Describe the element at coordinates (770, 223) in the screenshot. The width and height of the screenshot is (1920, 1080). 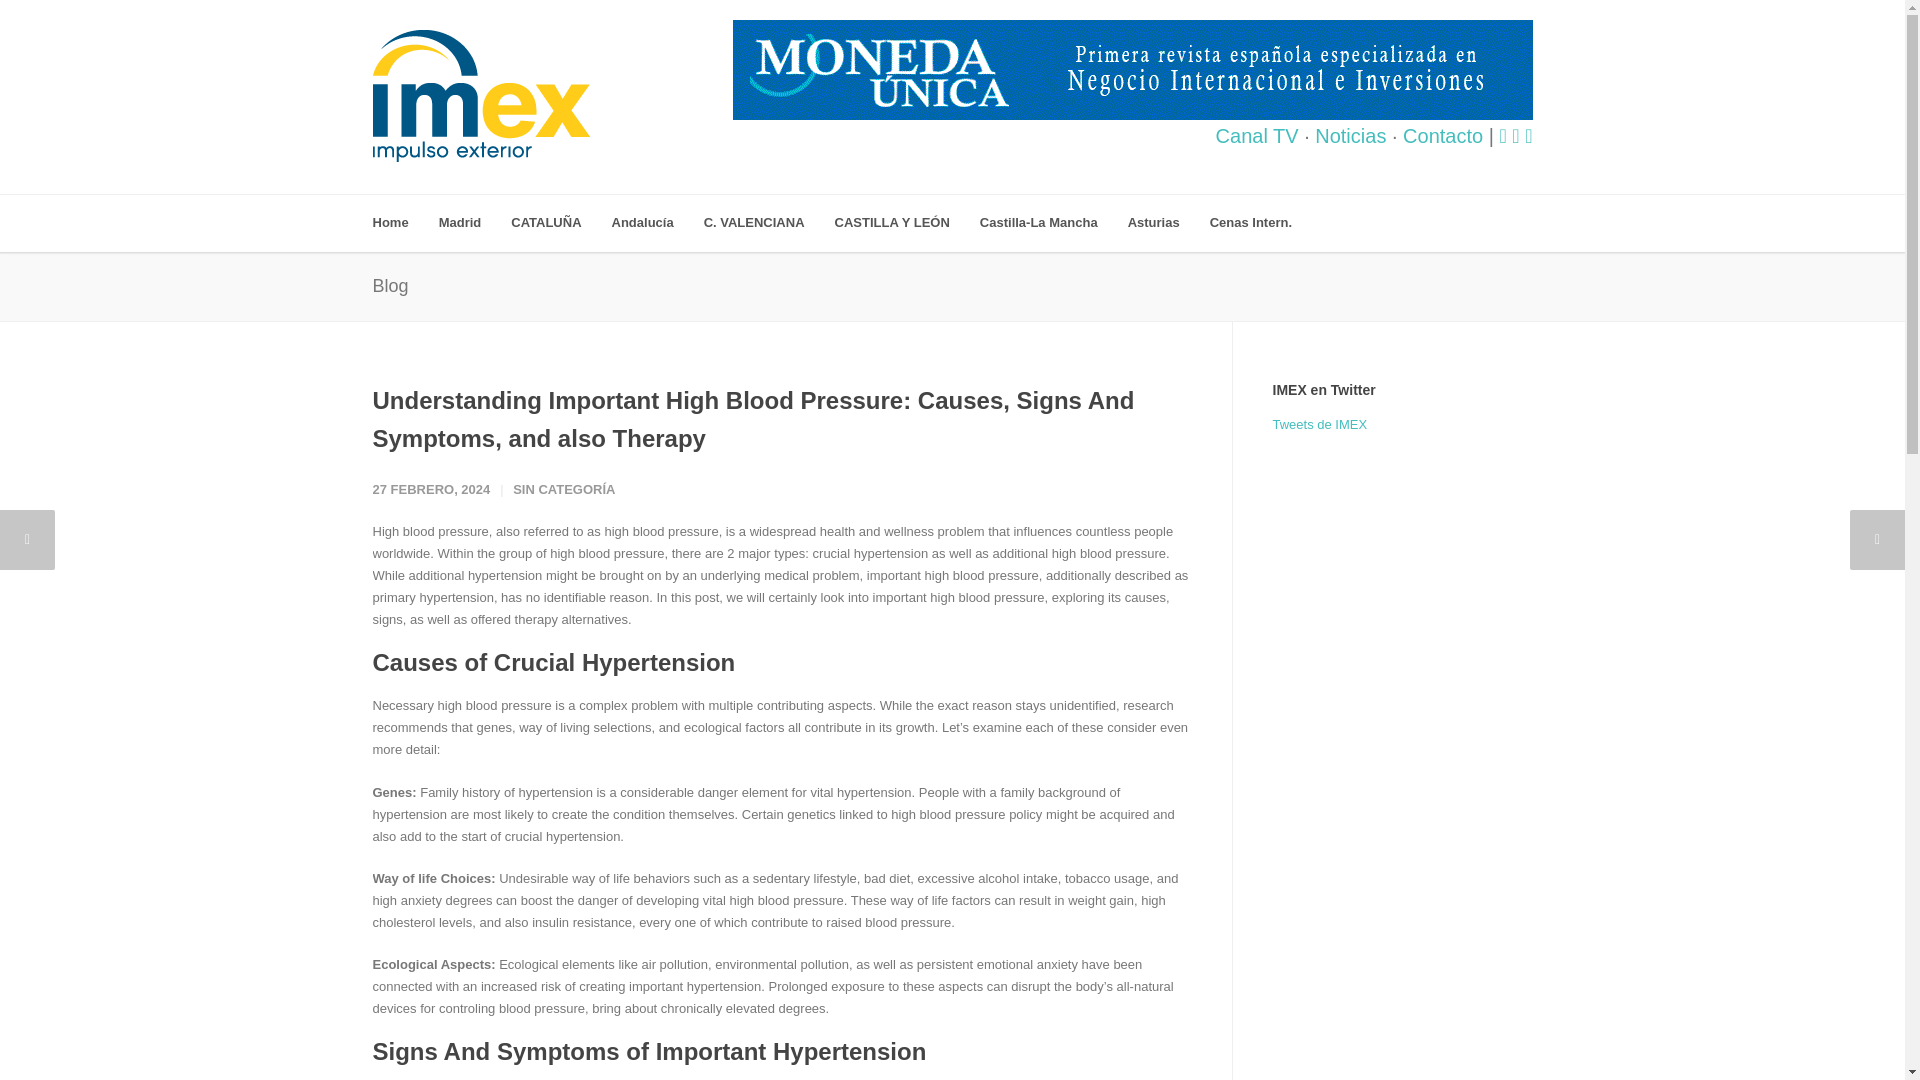
I see `C. VALENCIANA` at that location.